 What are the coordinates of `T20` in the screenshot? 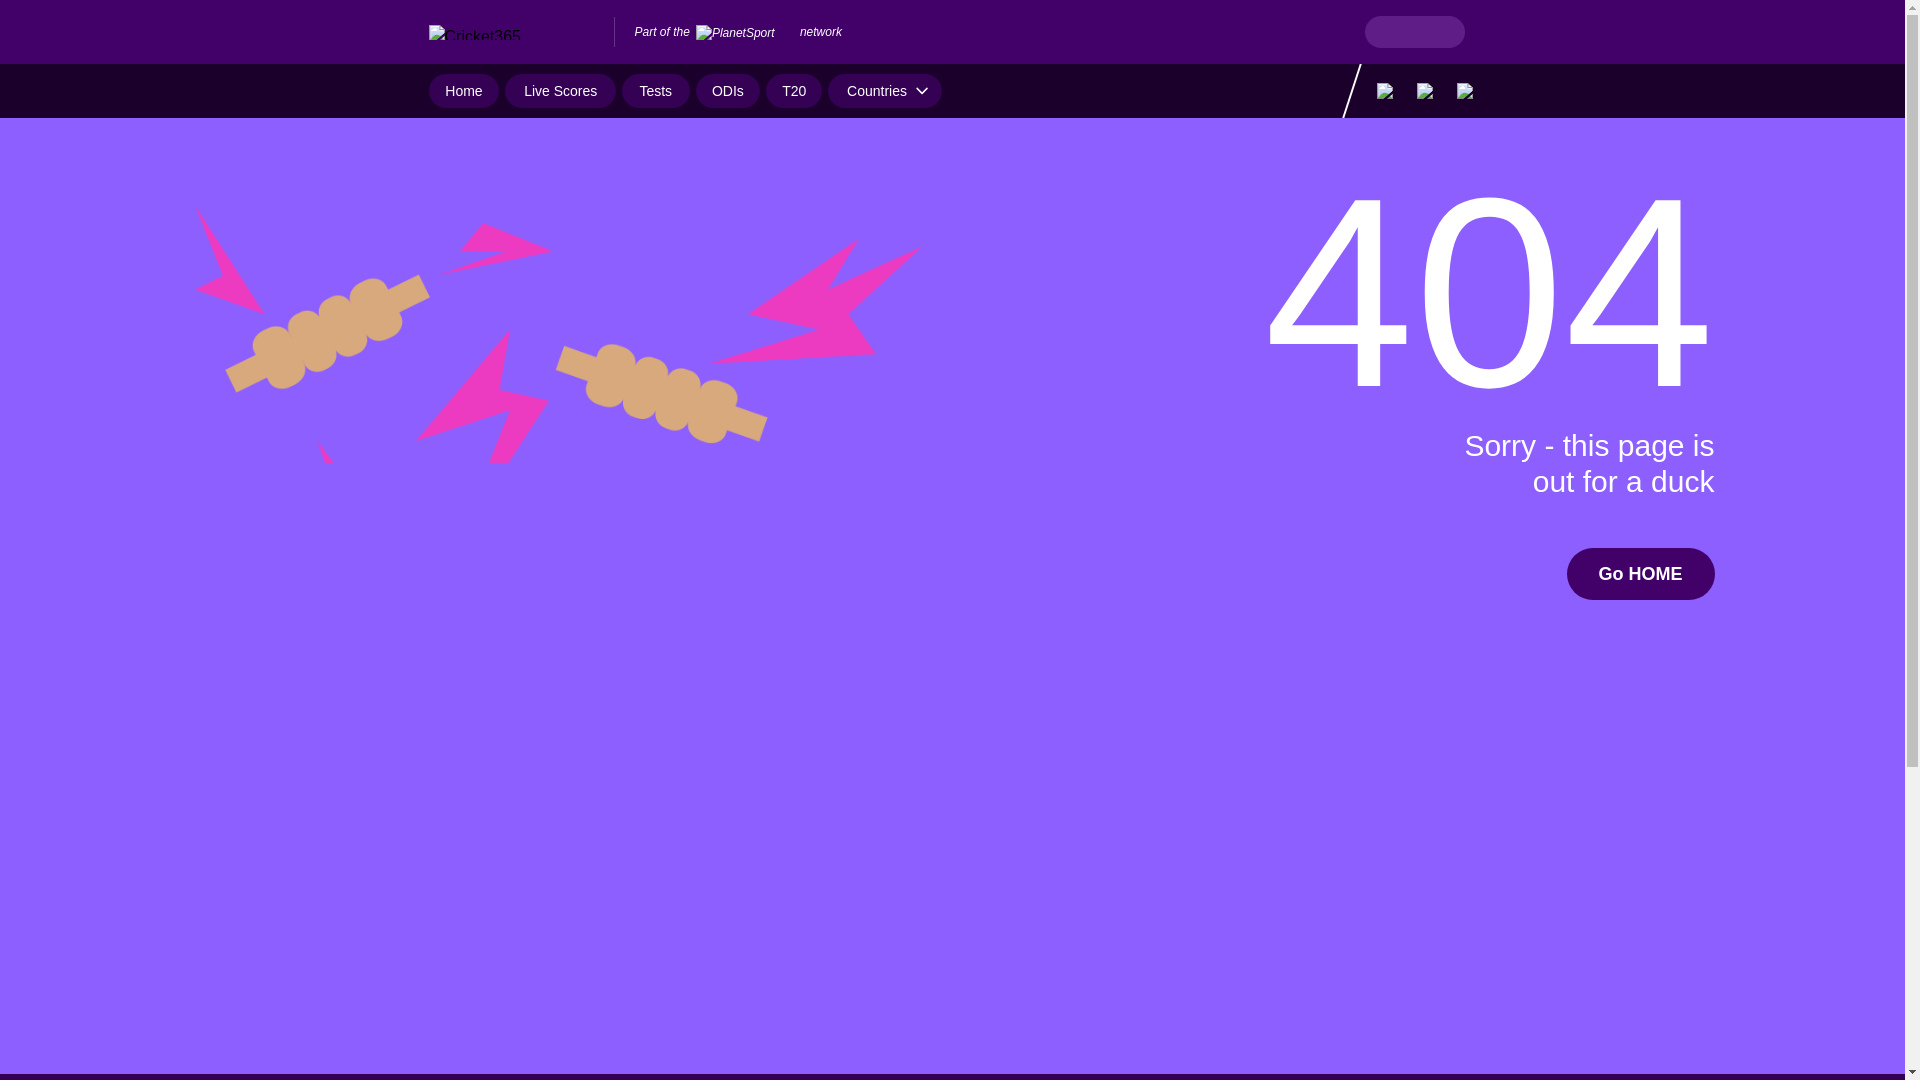 It's located at (794, 91).